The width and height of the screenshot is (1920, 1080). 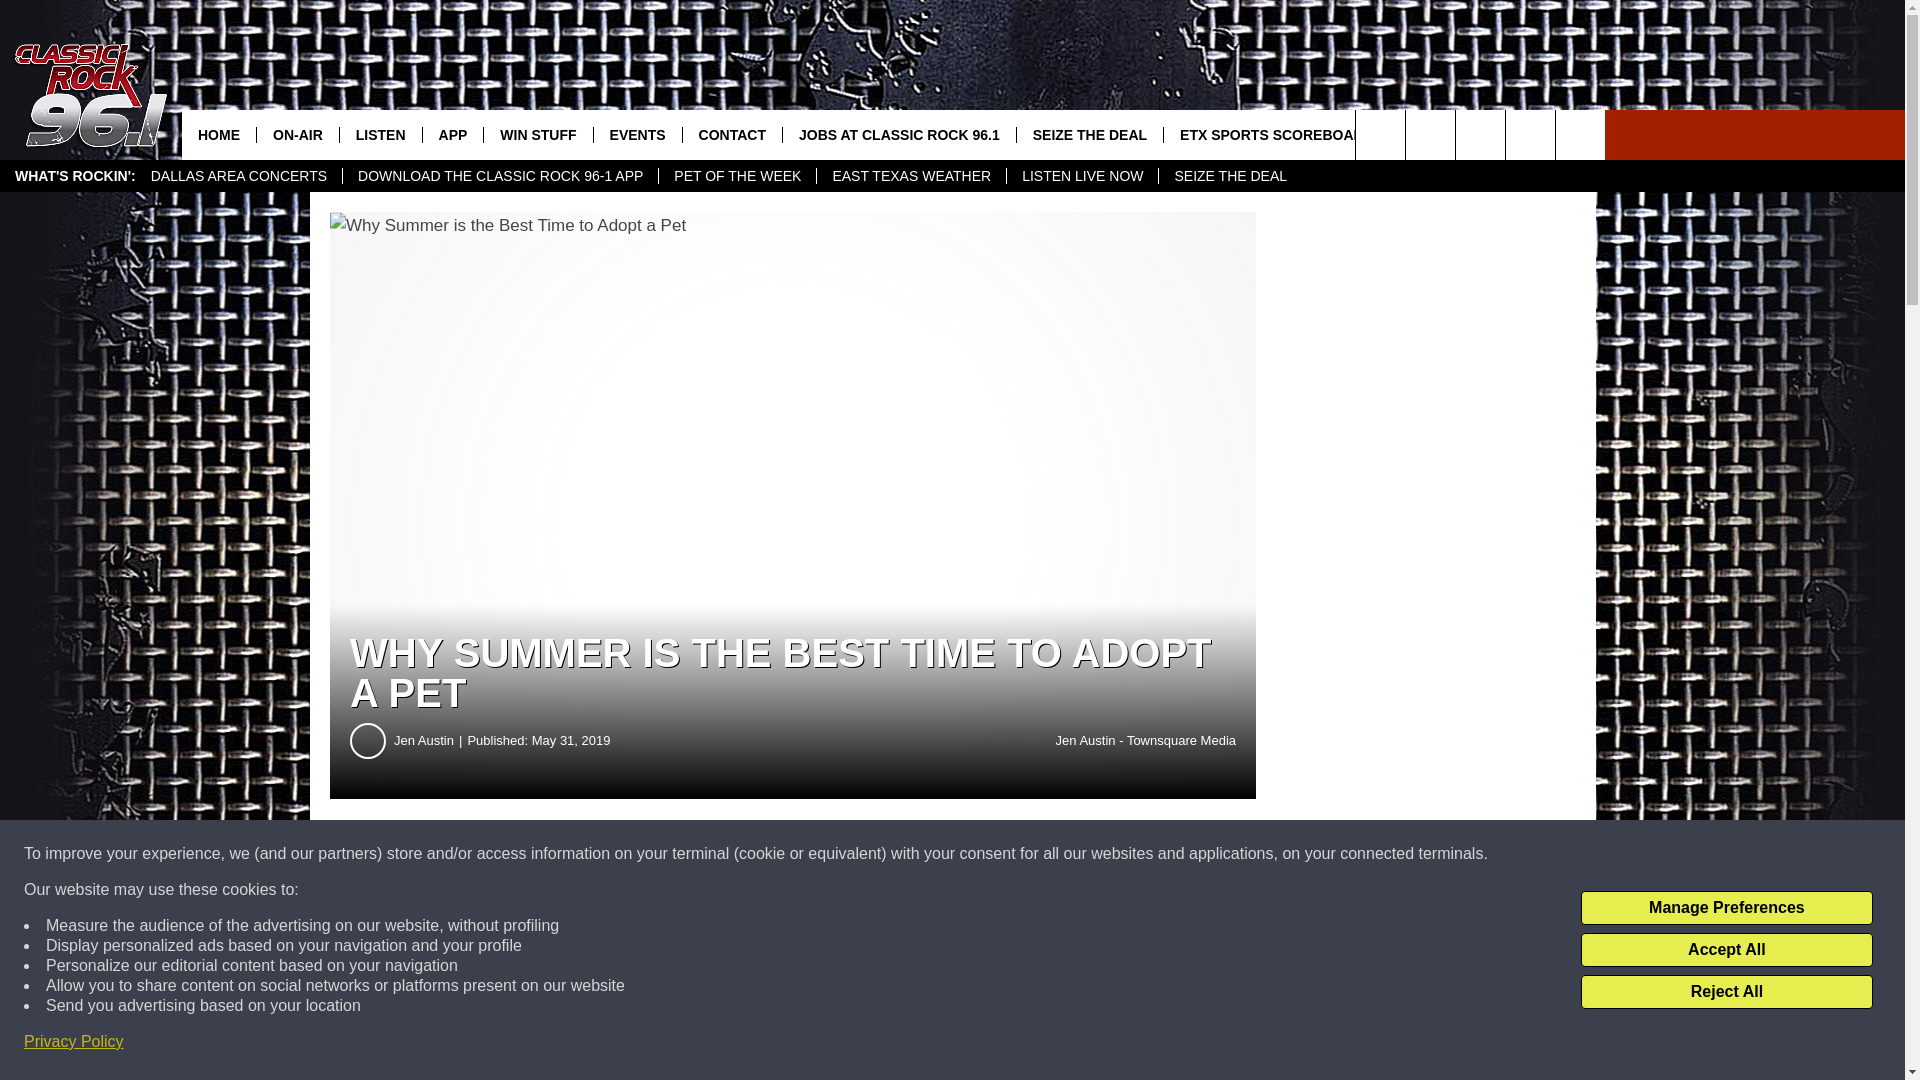 What do you see at coordinates (74, 1042) in the screenshot?
I see `Privacy Policy` at bounding box center [74, 1042].